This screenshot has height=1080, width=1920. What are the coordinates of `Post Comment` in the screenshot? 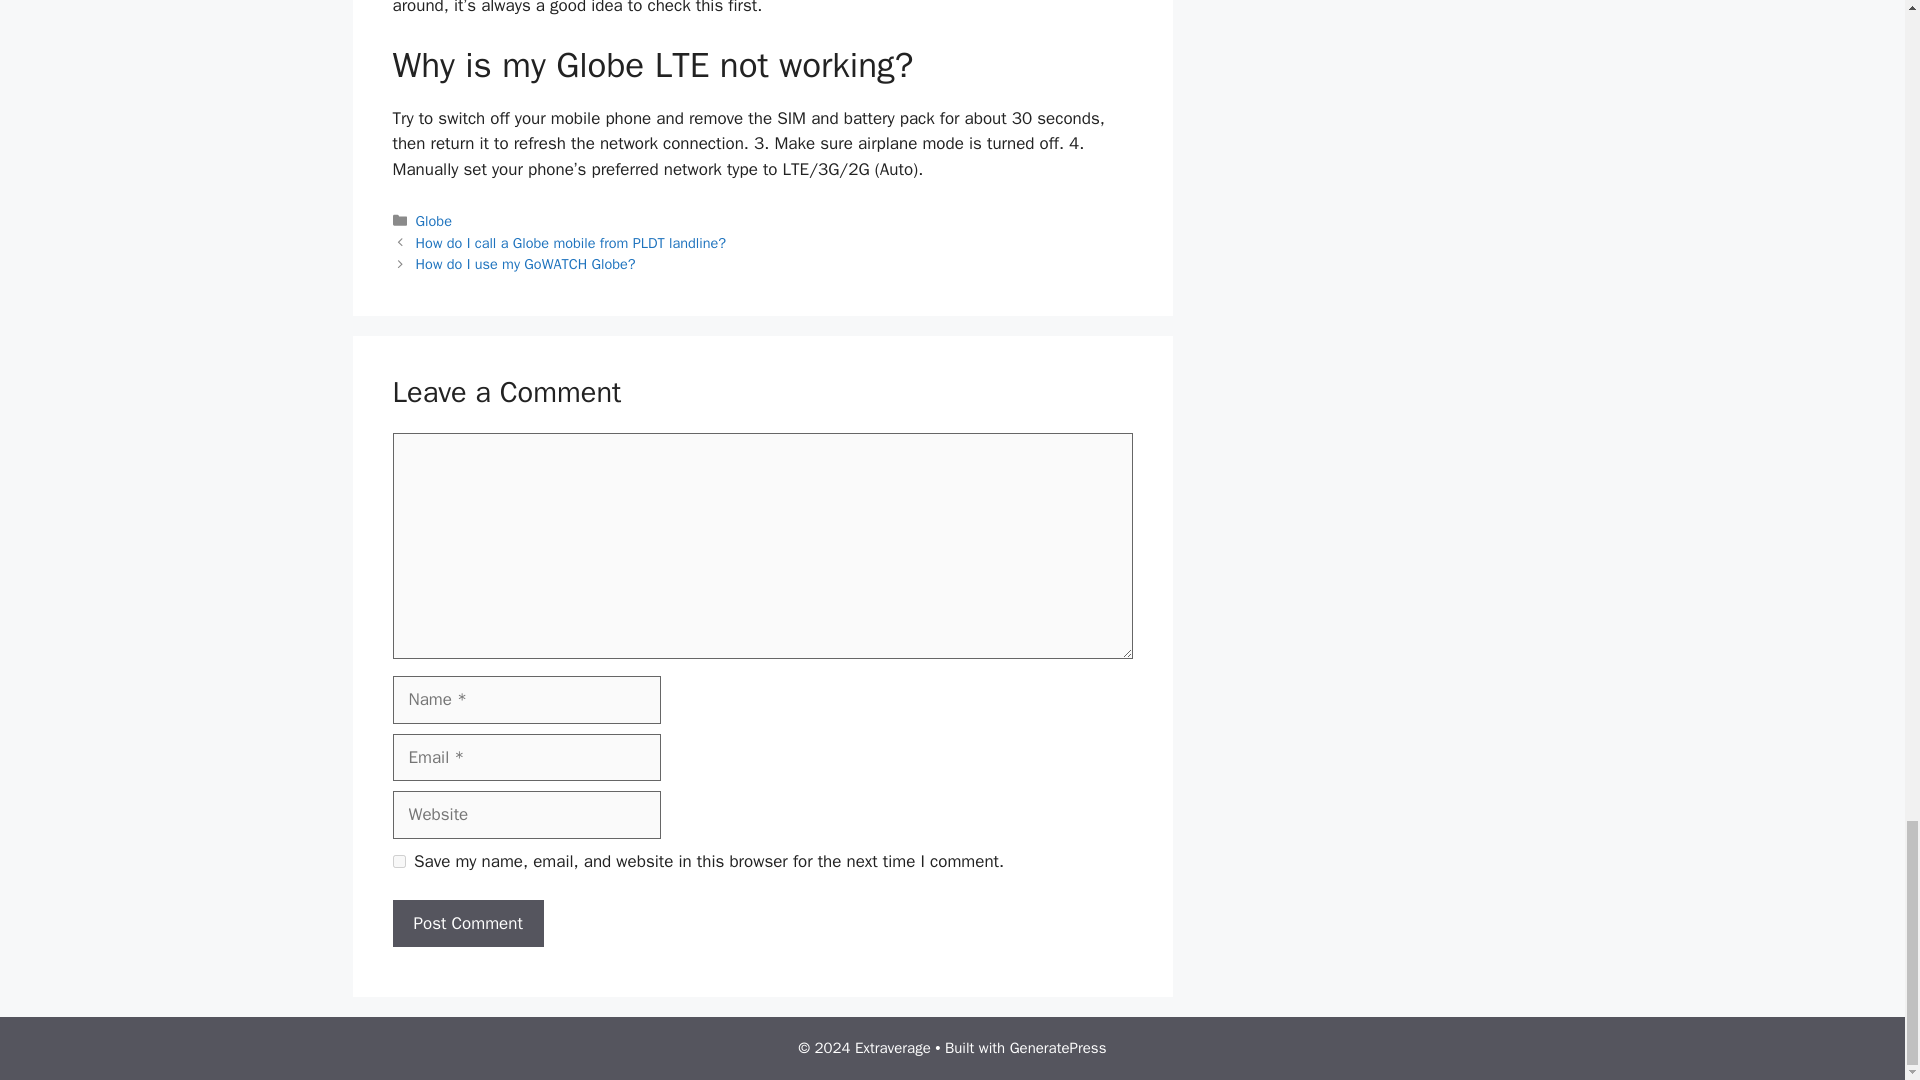 It's located at (467, 924).